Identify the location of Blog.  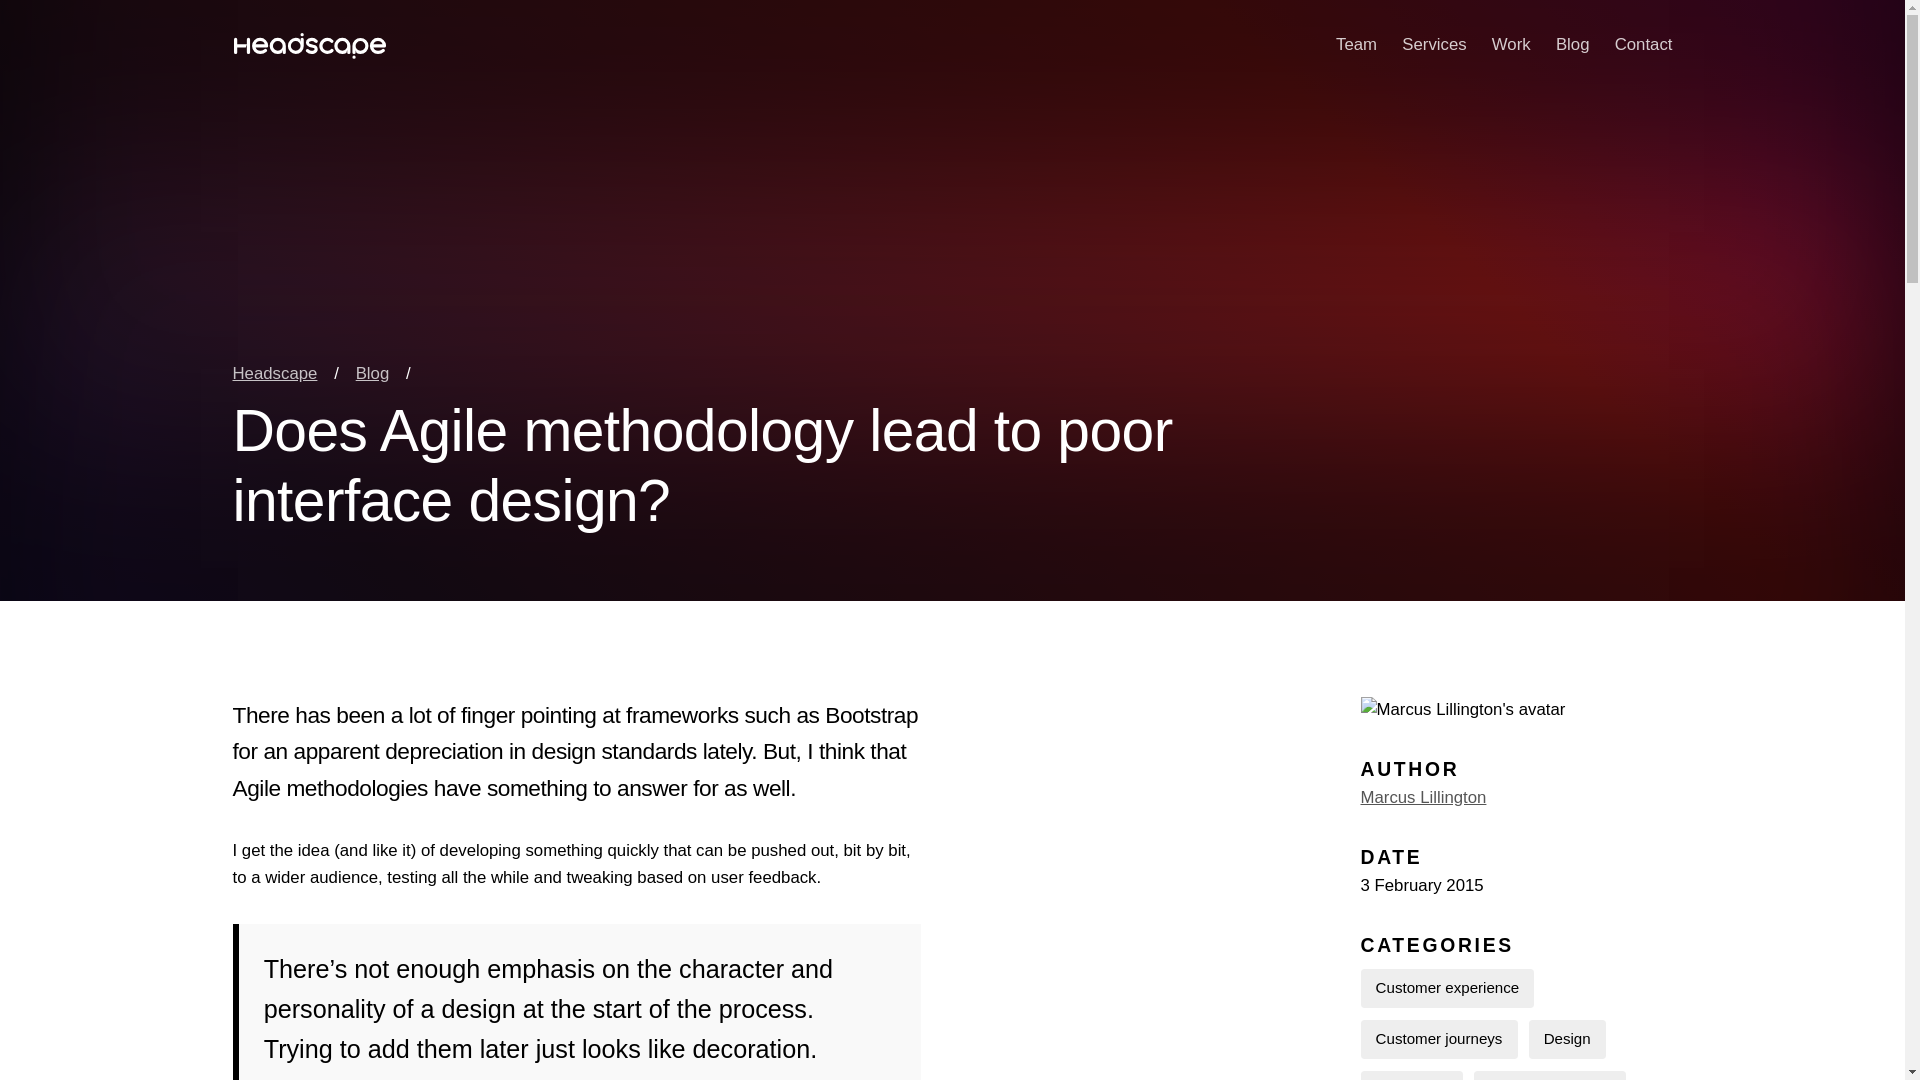
(372, 373).